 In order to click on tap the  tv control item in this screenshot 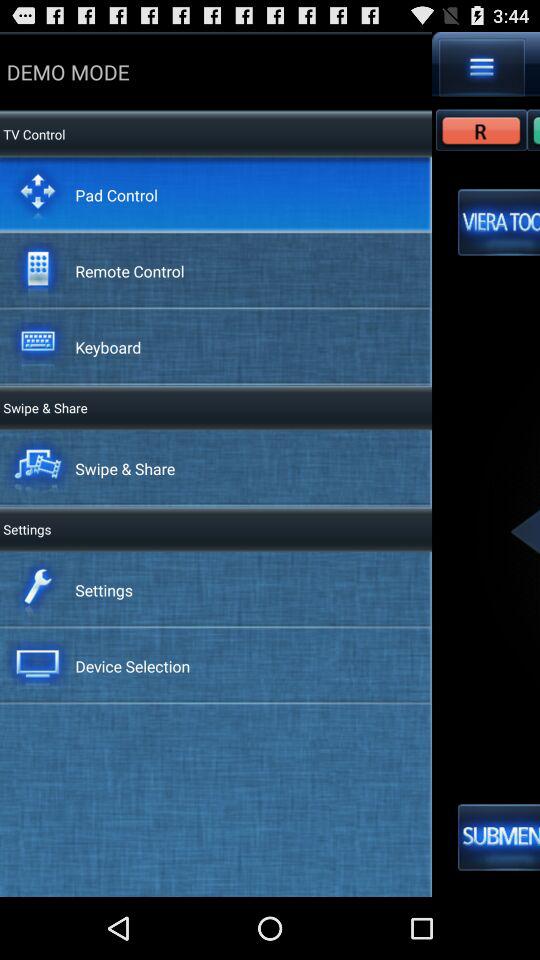, I will do `click(32, 134)`.